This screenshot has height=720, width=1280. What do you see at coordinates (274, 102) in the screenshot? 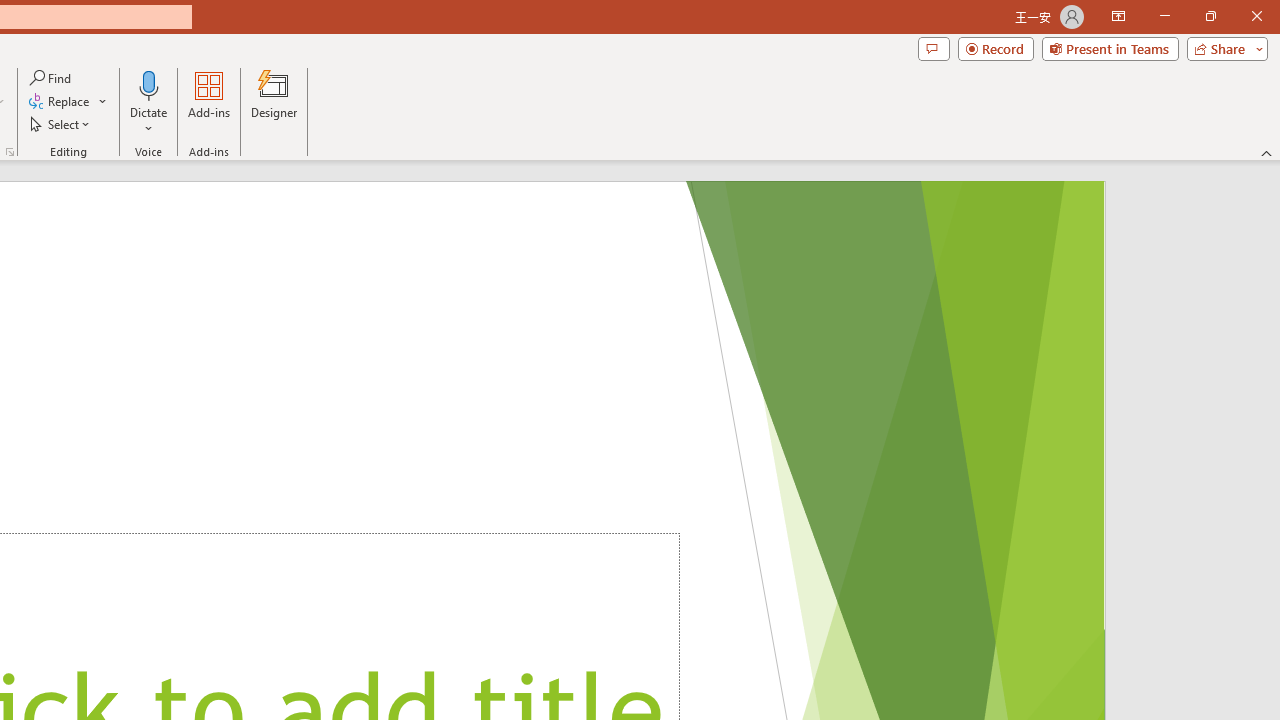
I see `Designer` at bounding box center [274, 102].